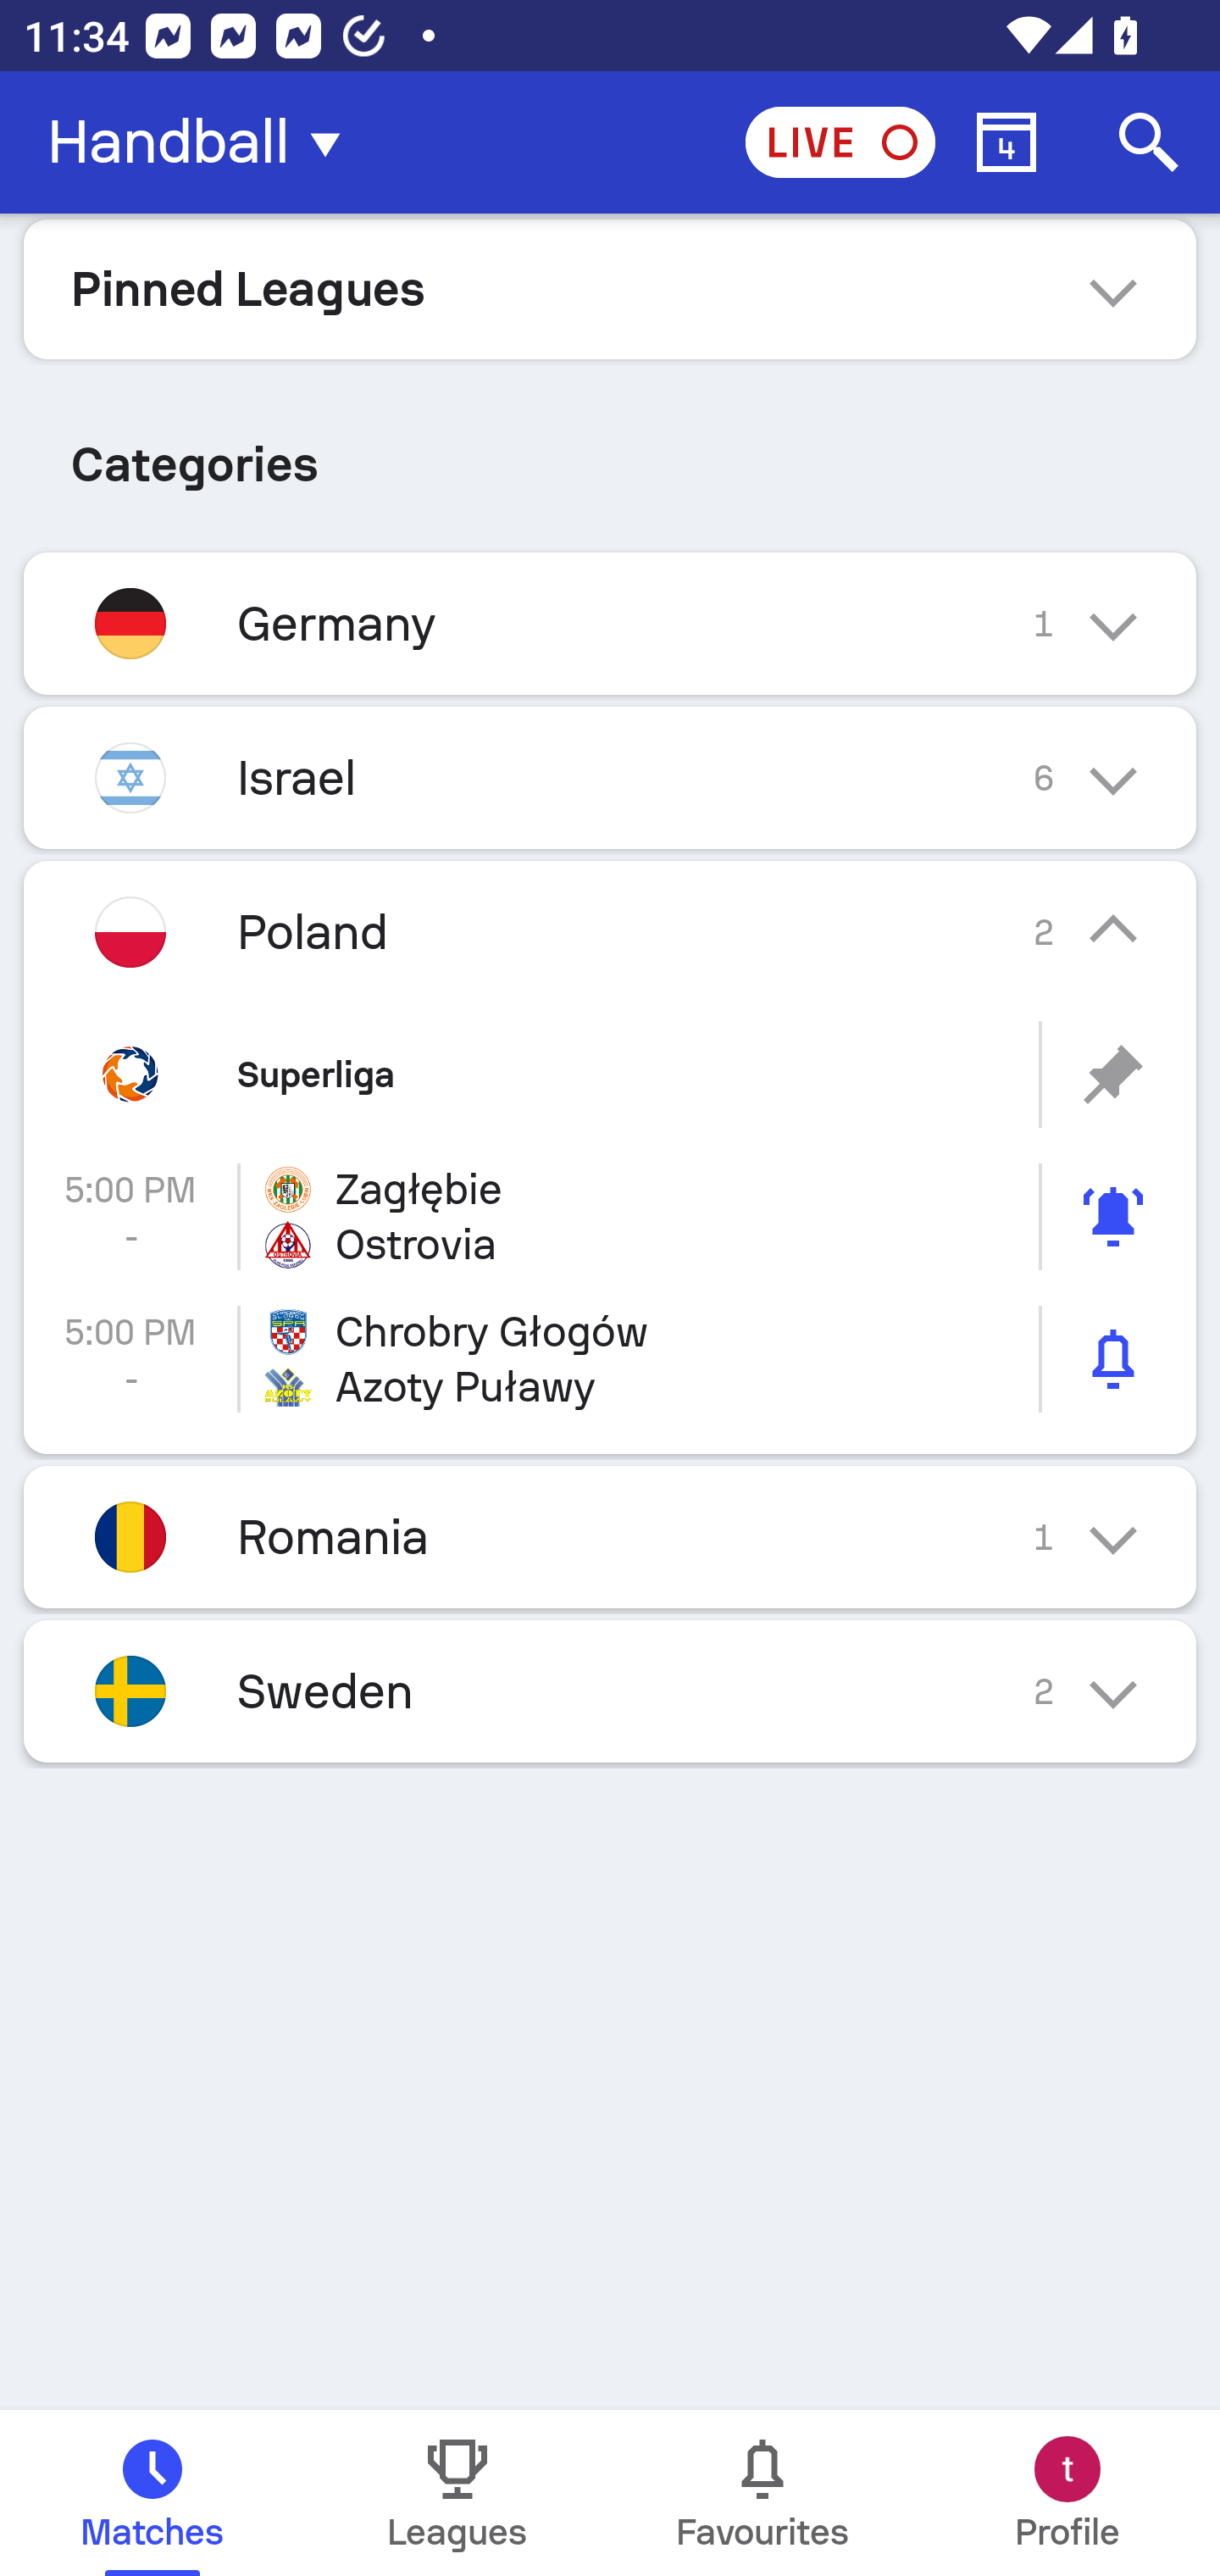 The image size is (1220, 2576). I want to click on 5:00 PM - Chrobry Głogów Azoty Puławy, so click(610, 1359).